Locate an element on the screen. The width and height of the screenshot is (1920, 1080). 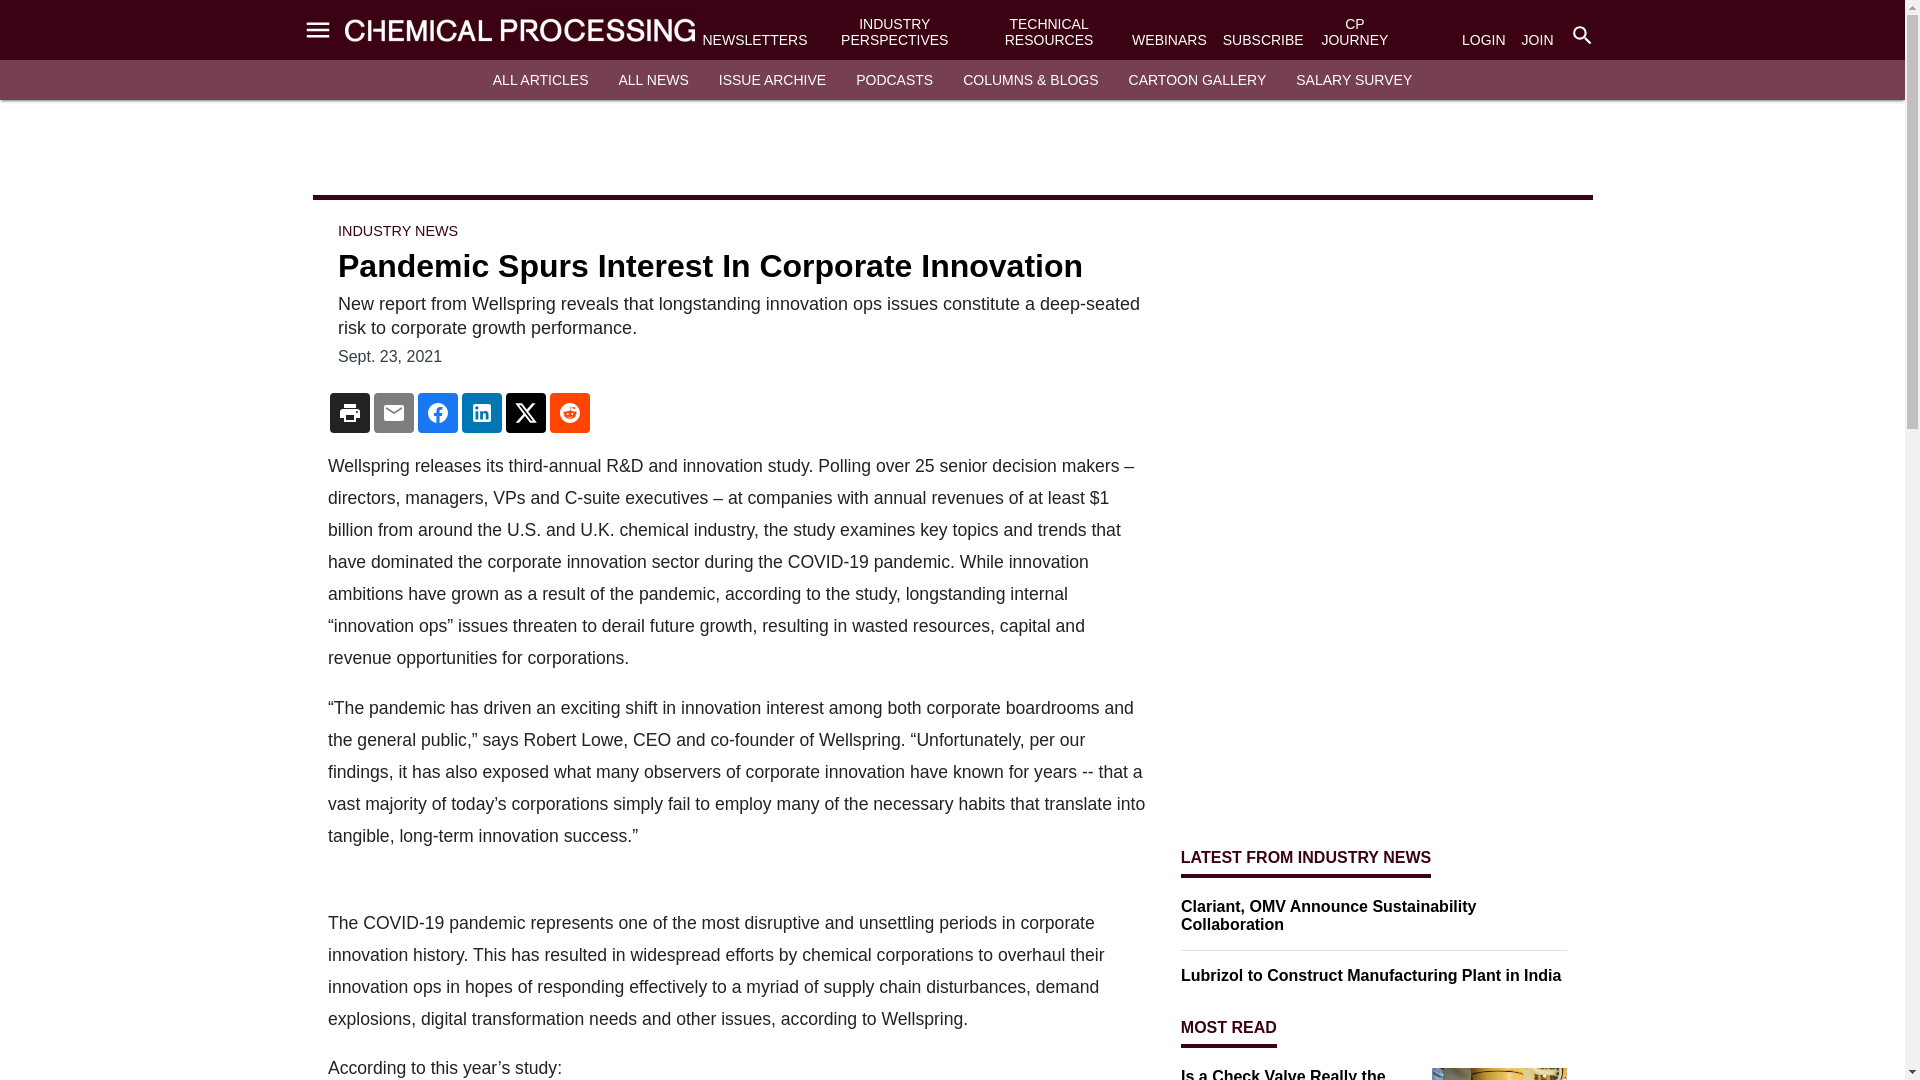
ISSUE ARCHIVE is located at coordinates (772, 80).